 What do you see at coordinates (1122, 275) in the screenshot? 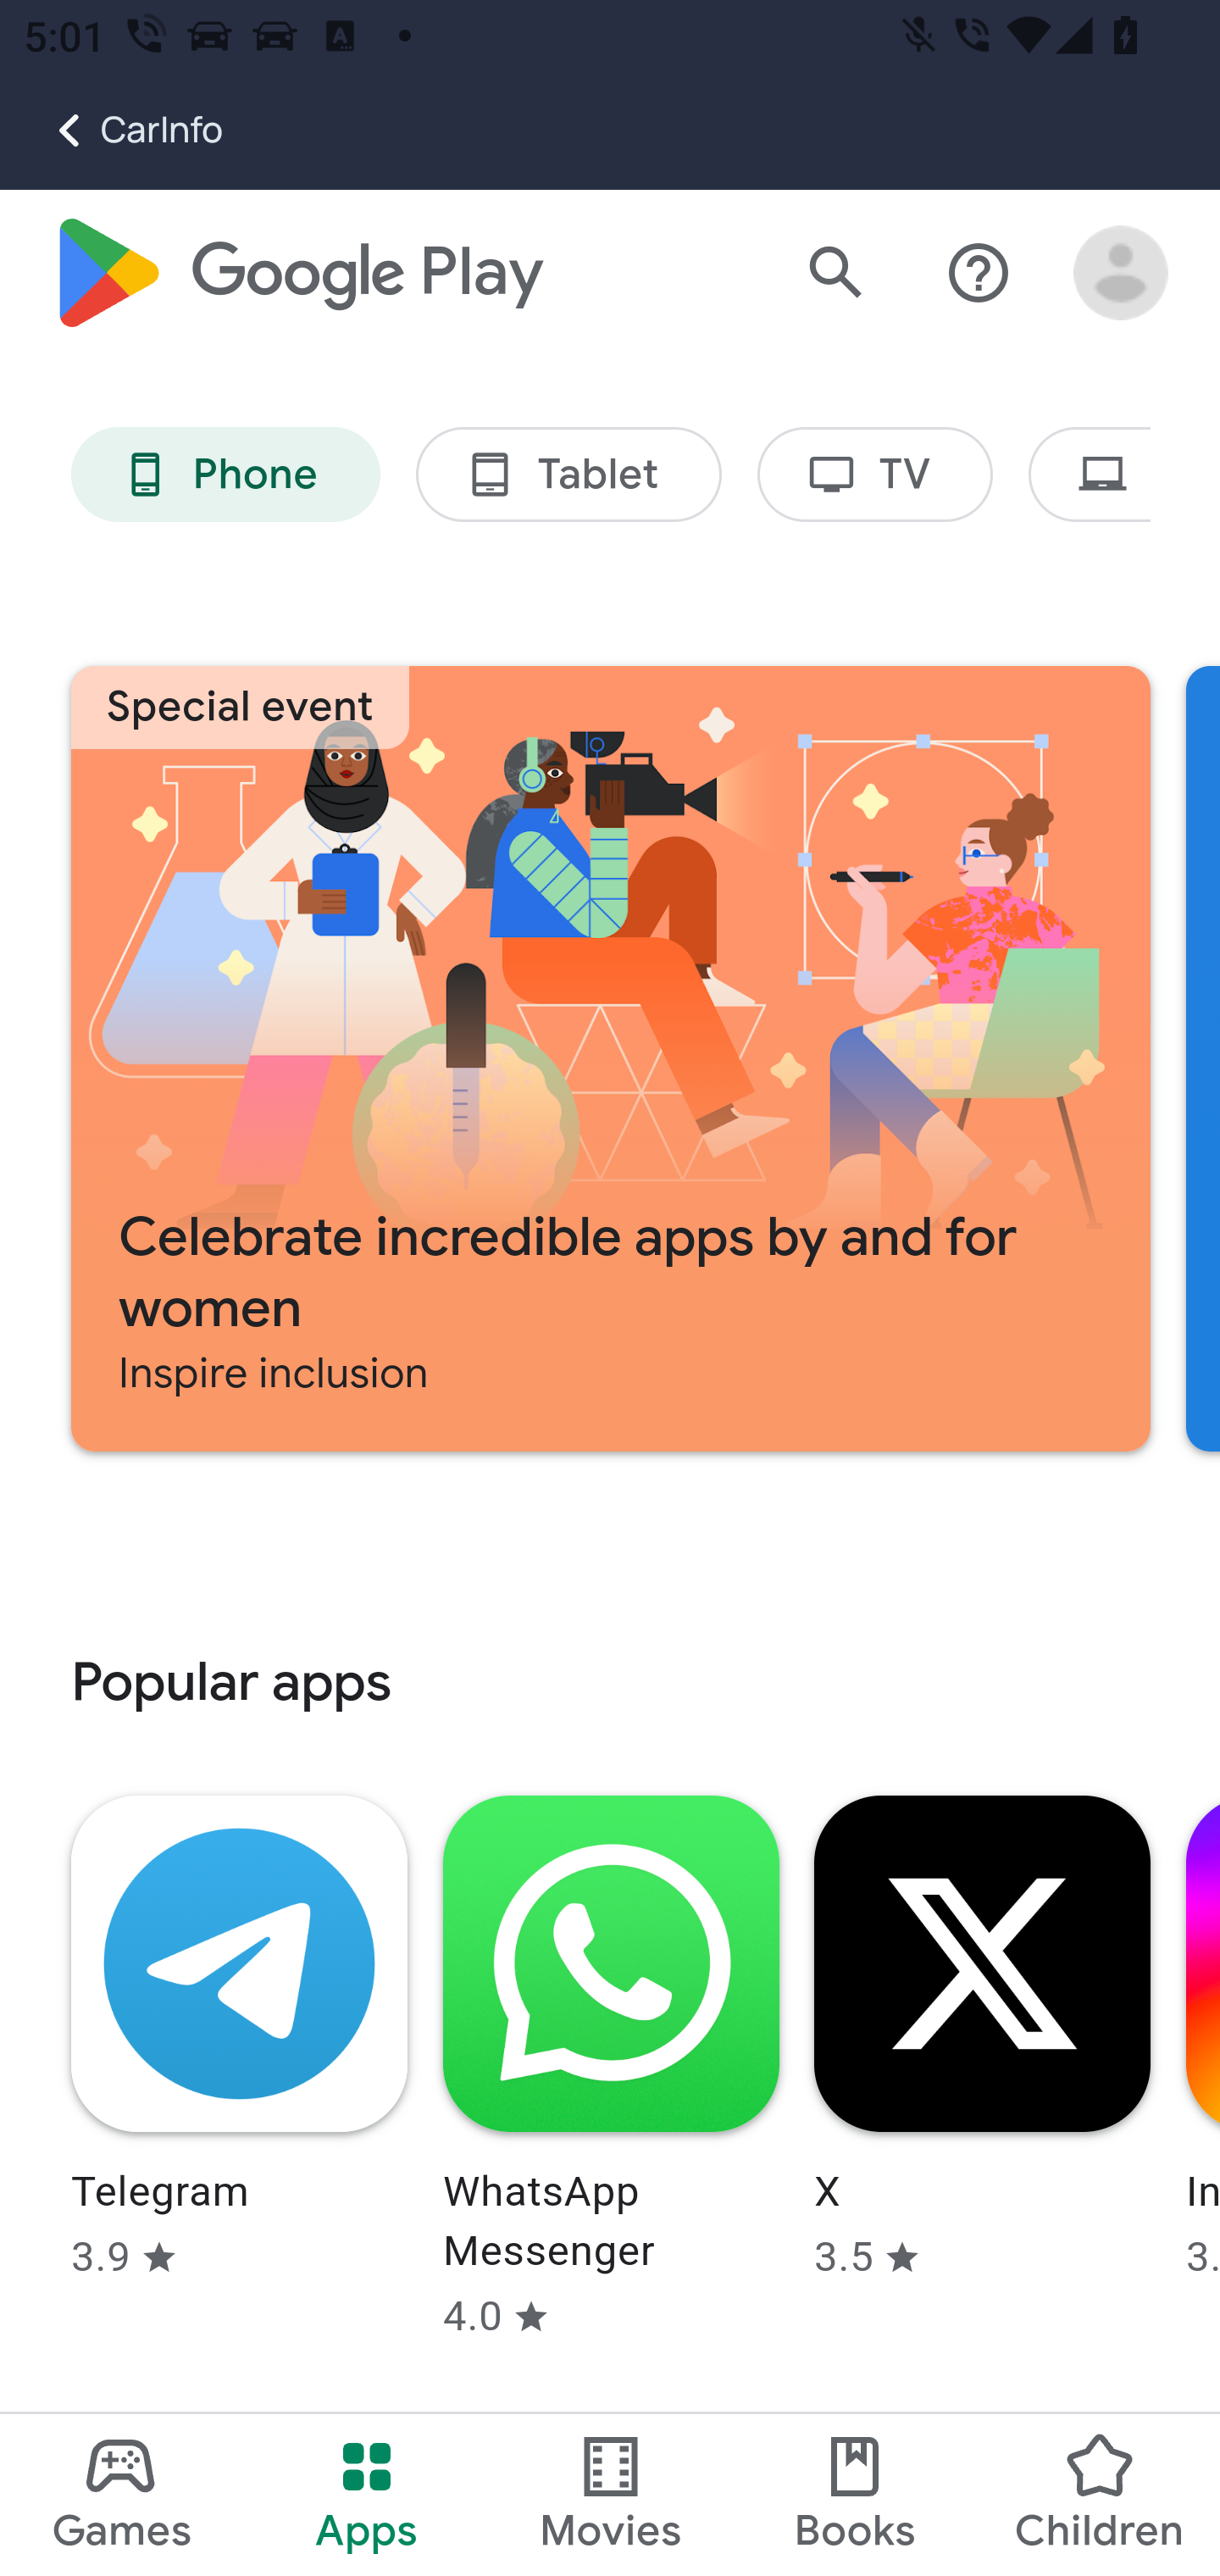
I see `Open account menu` at bounding box center [1122, 275].